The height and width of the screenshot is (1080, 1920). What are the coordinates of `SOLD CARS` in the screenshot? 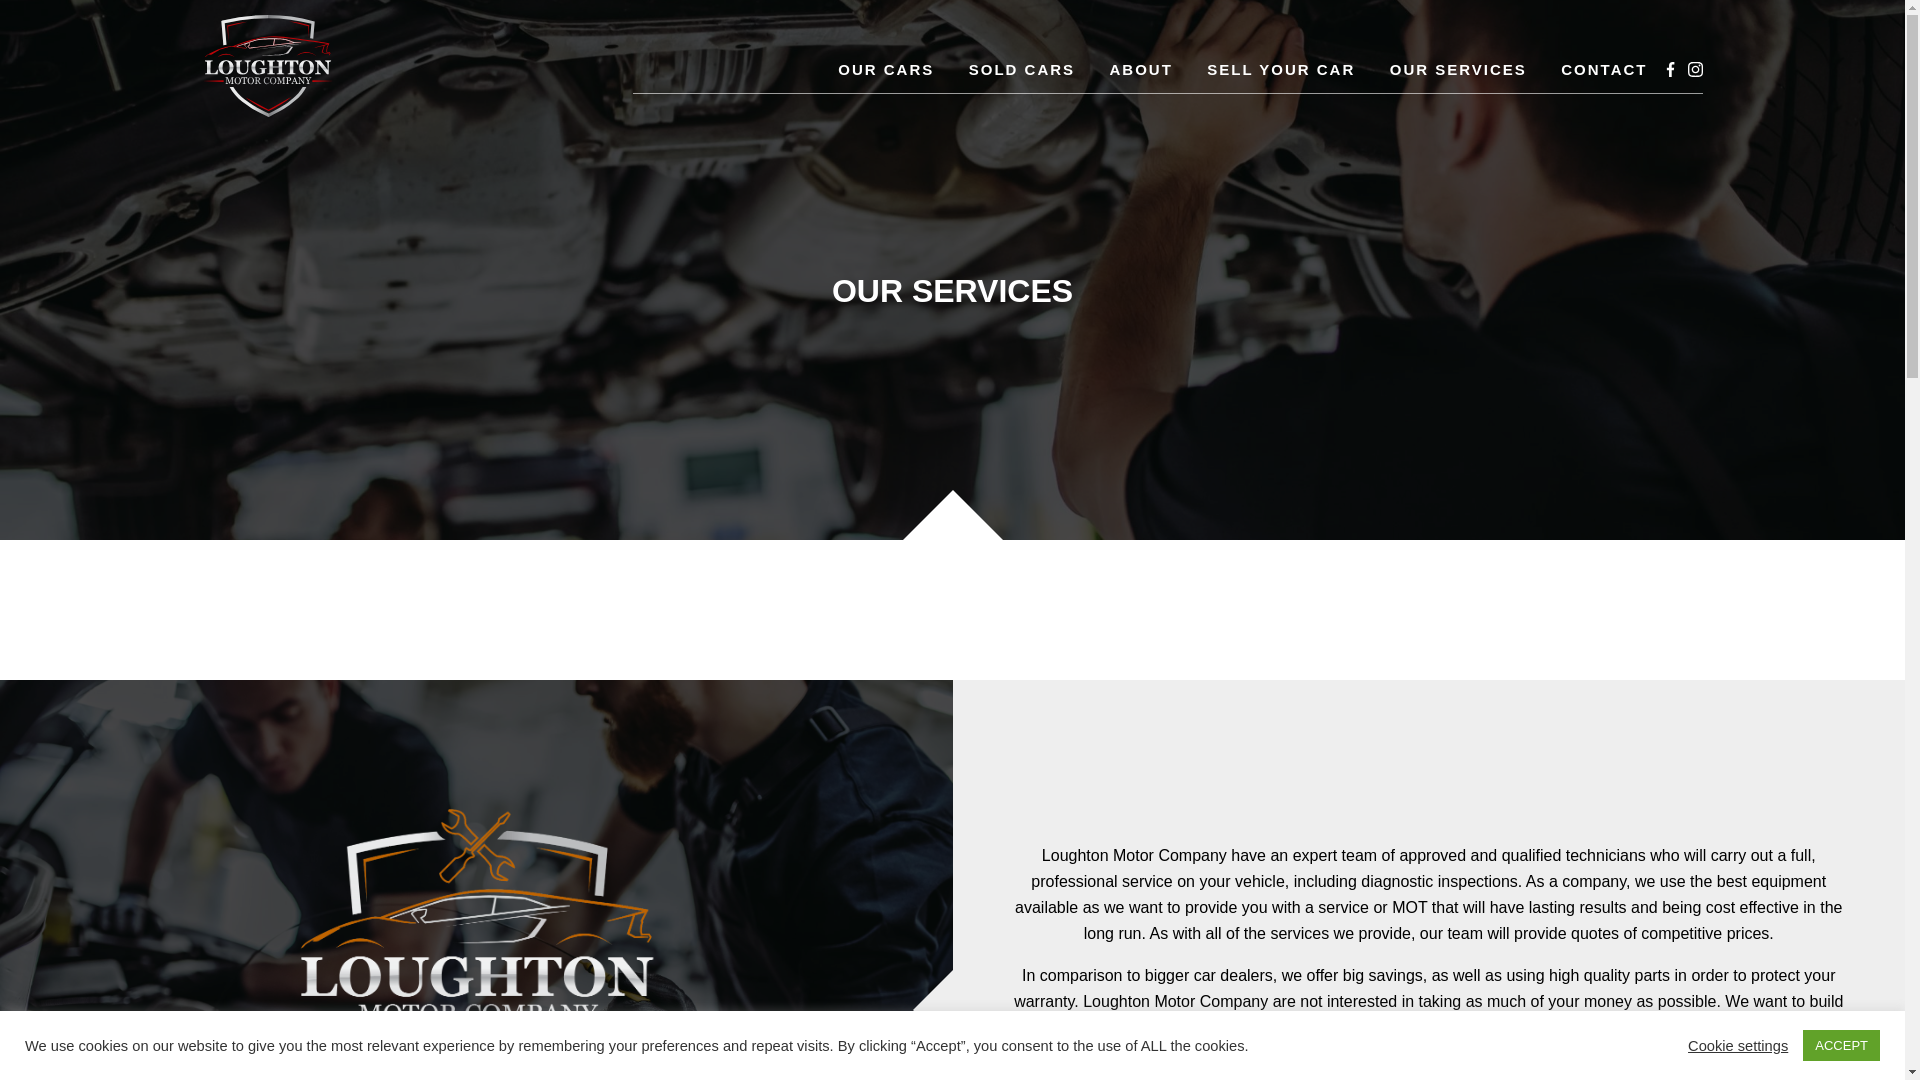 It's located at (1022, 70).